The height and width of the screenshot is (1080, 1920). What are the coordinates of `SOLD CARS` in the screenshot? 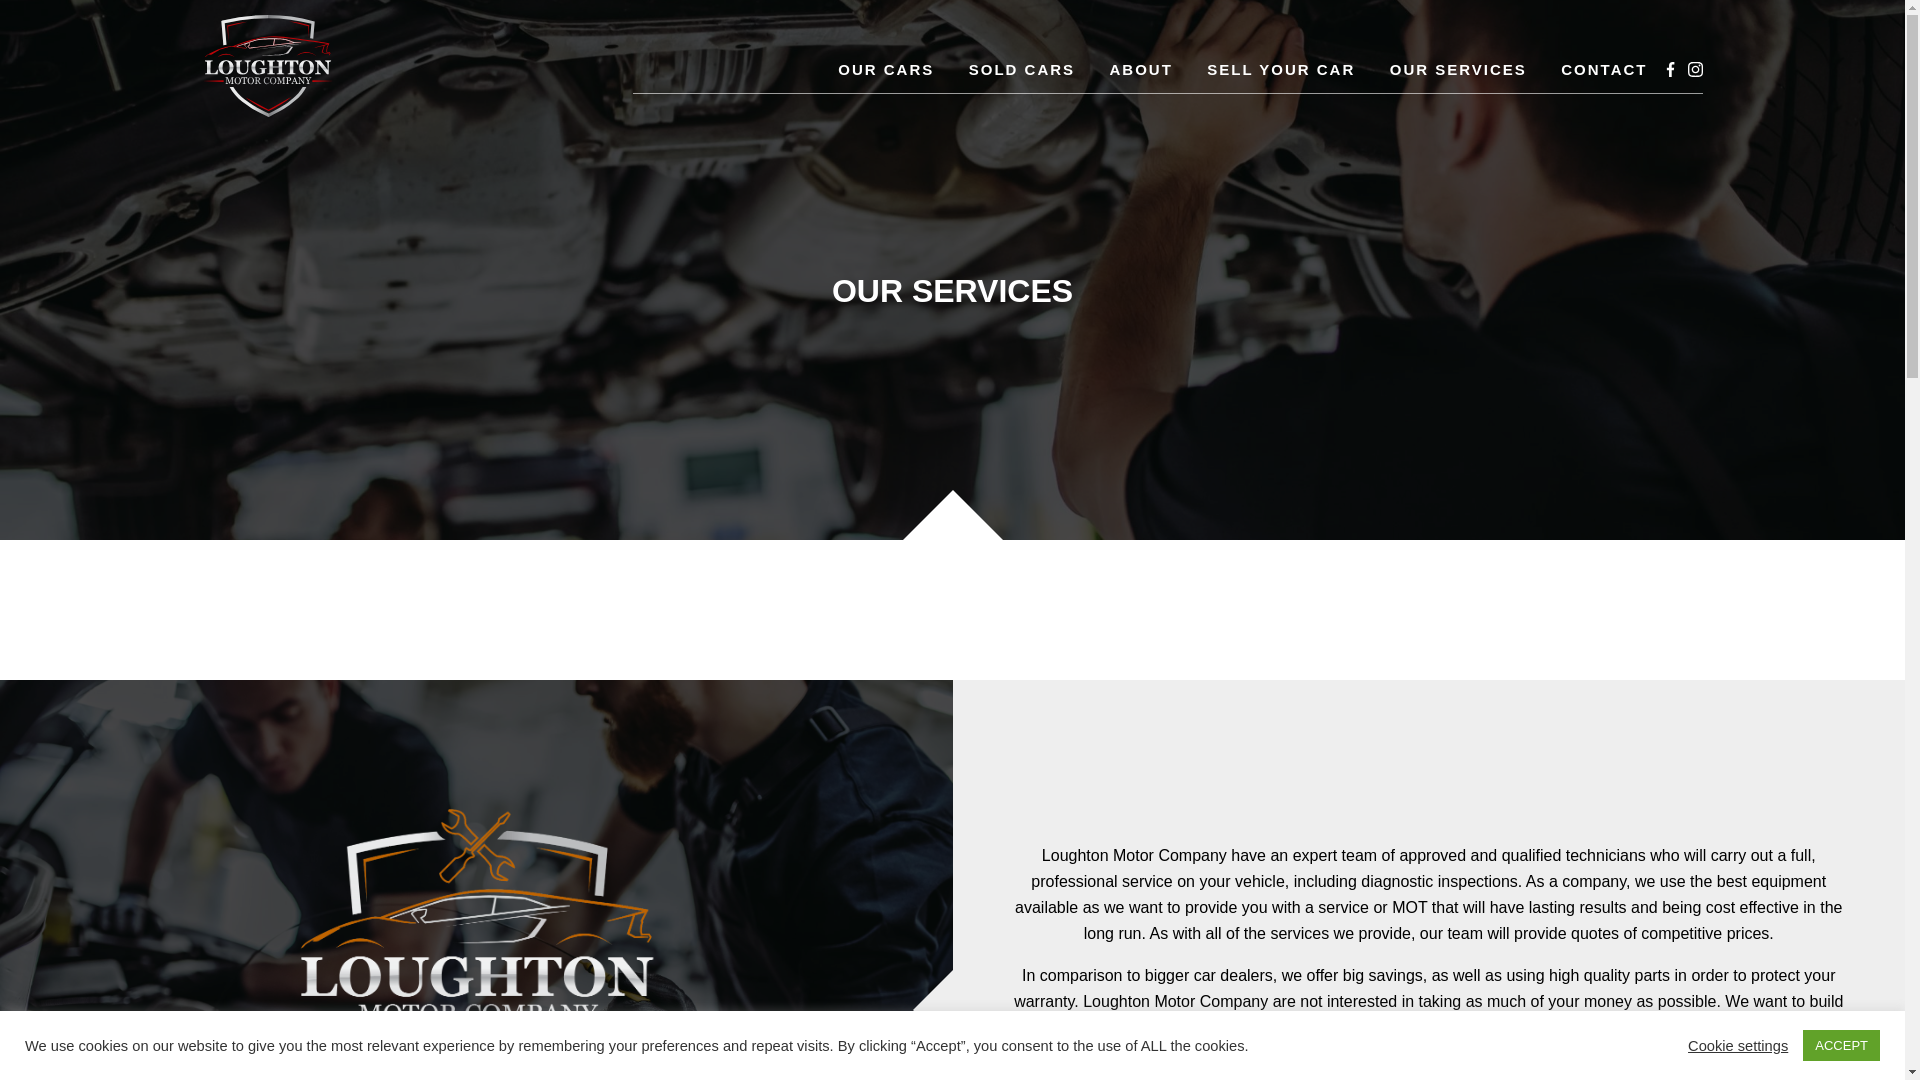 It's located at (1022, 70).